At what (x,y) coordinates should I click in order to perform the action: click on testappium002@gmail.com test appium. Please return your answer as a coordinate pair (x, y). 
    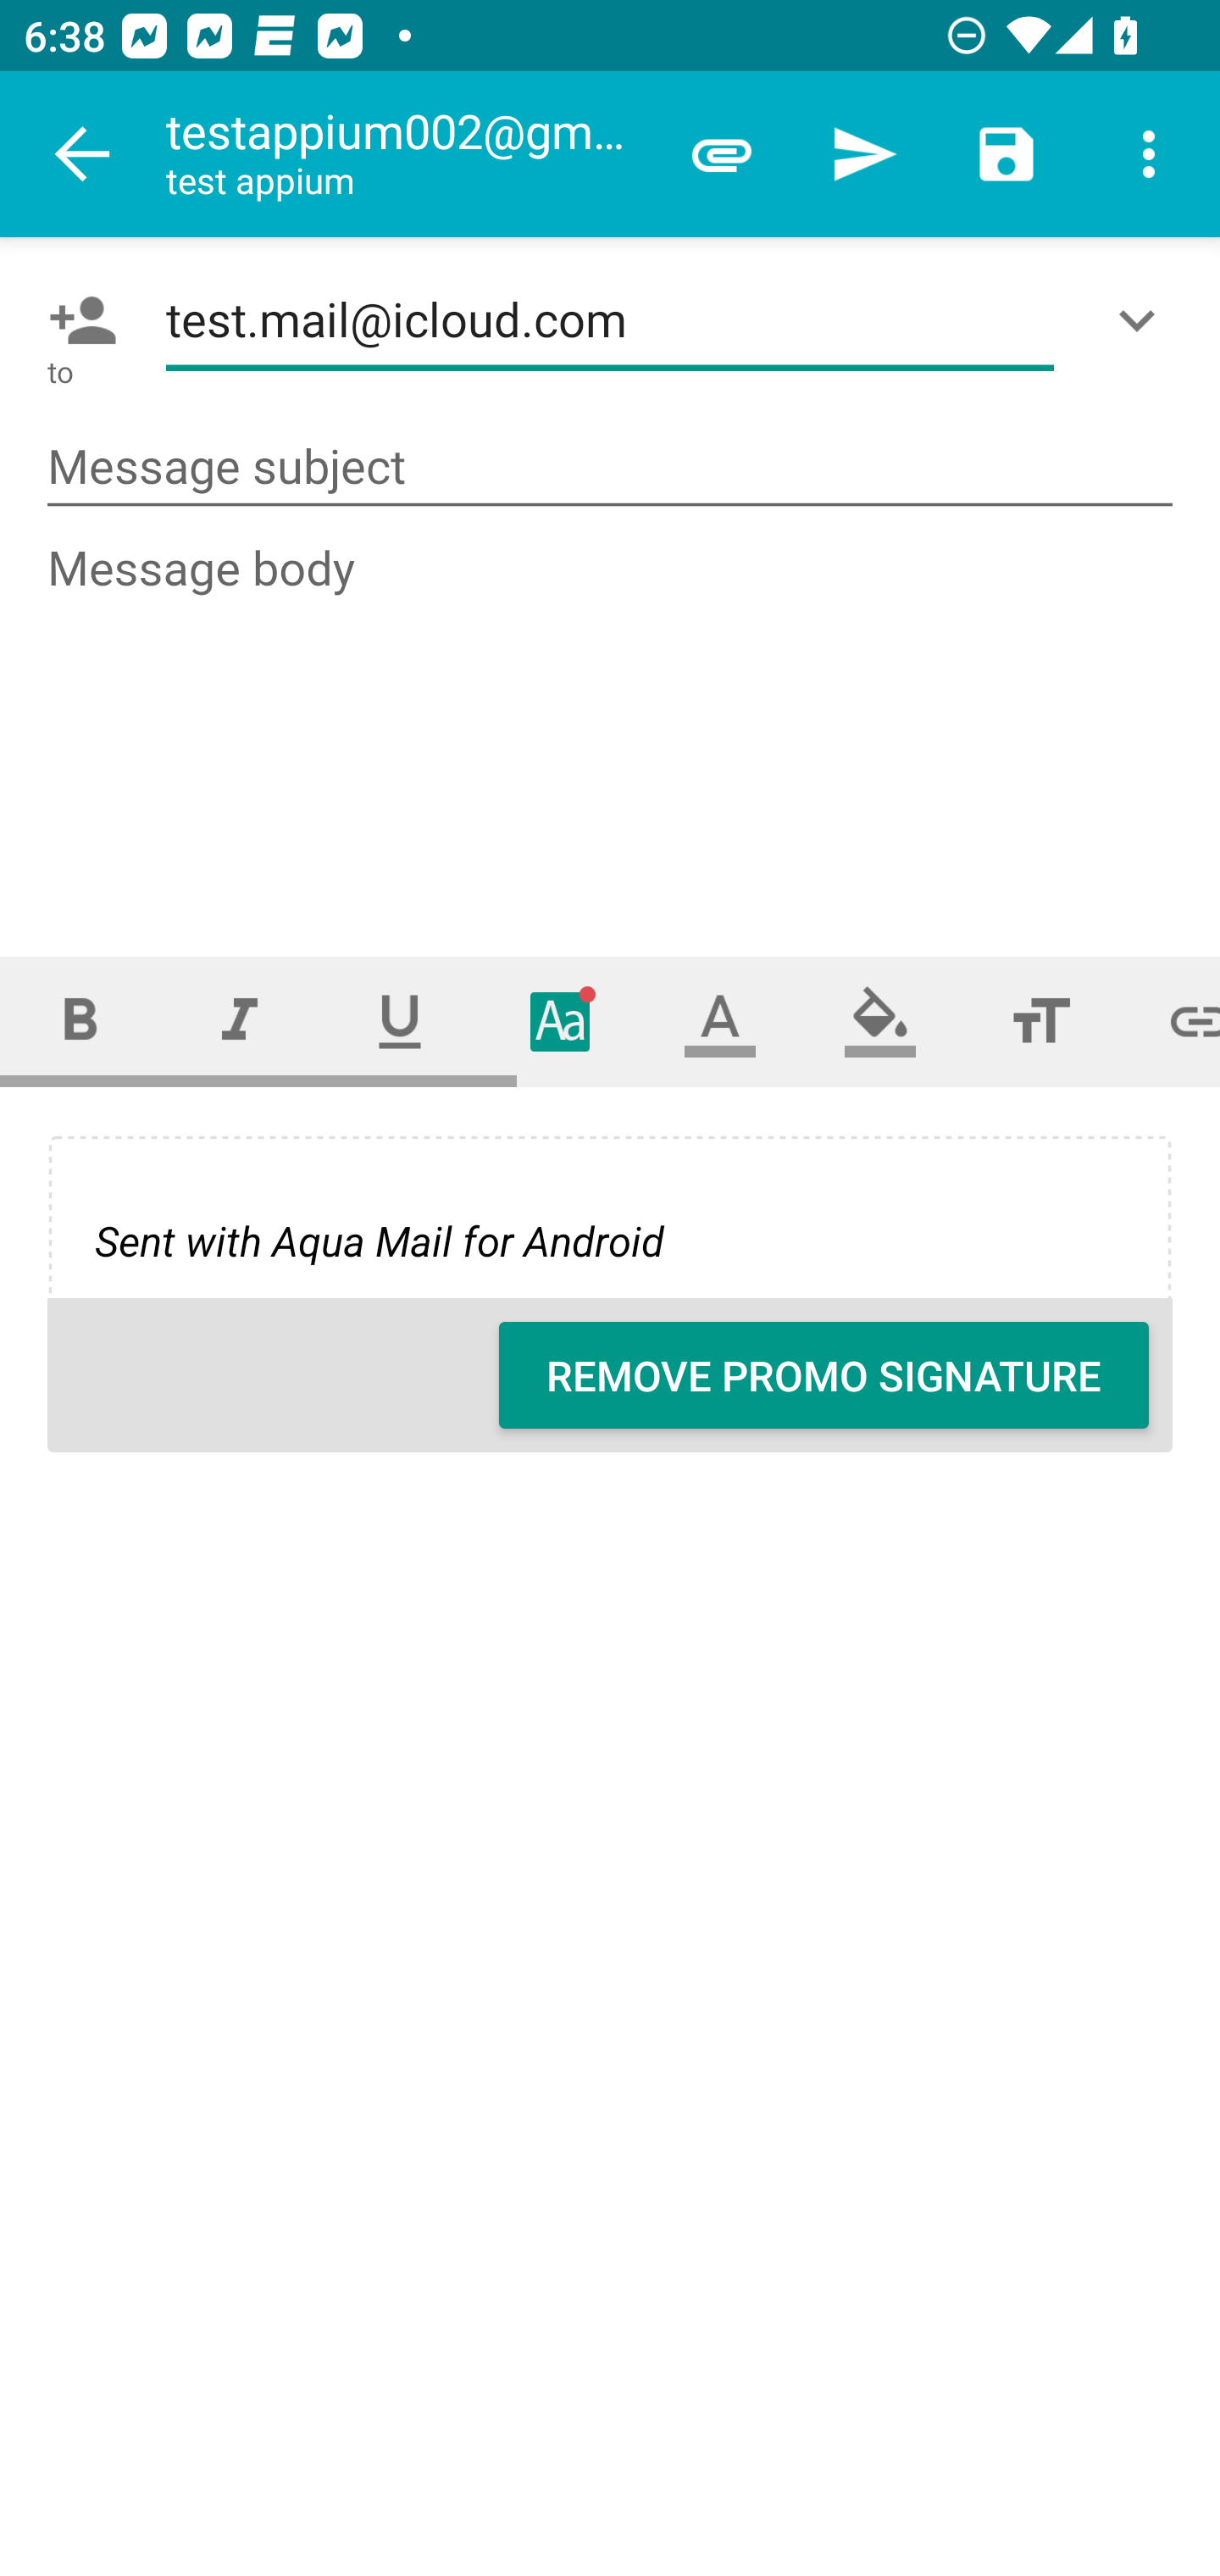
    Looking at the image, I should click on (408, 154).